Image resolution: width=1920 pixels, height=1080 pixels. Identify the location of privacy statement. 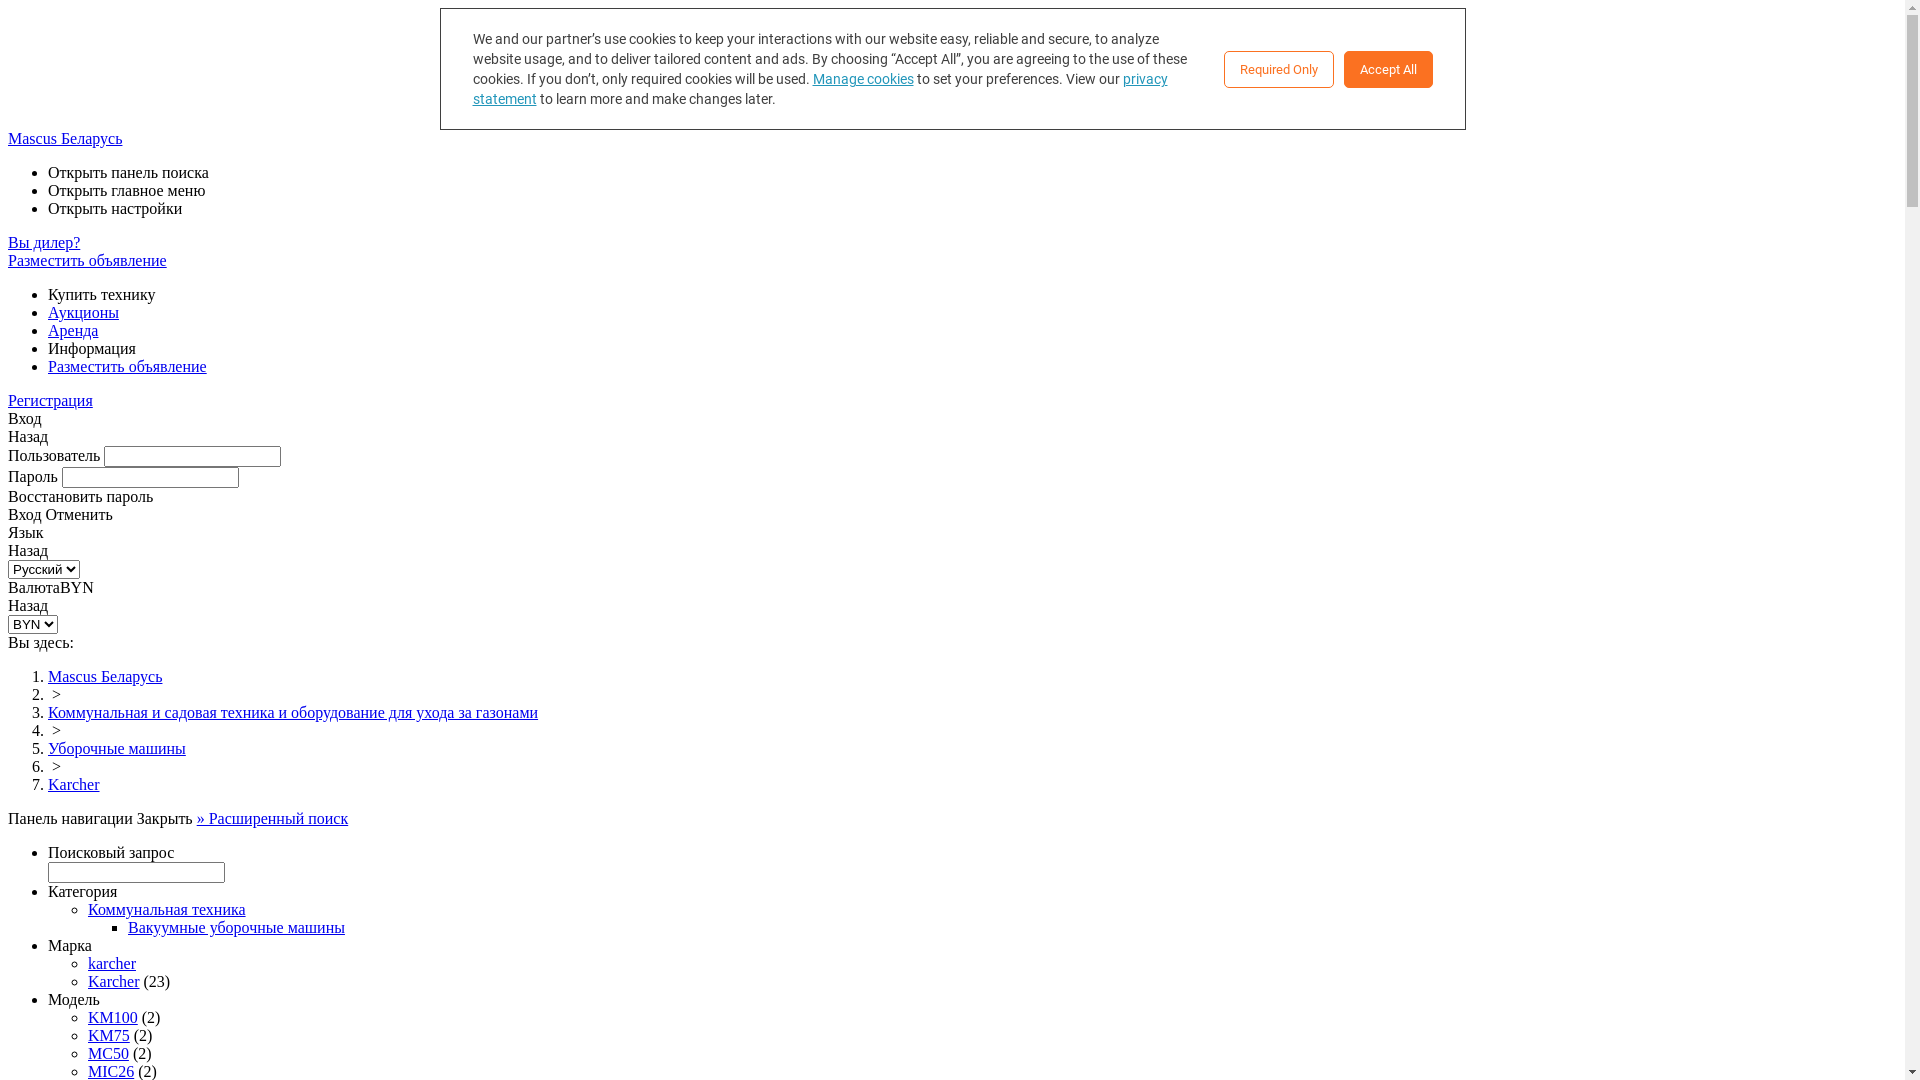
(820, 89).